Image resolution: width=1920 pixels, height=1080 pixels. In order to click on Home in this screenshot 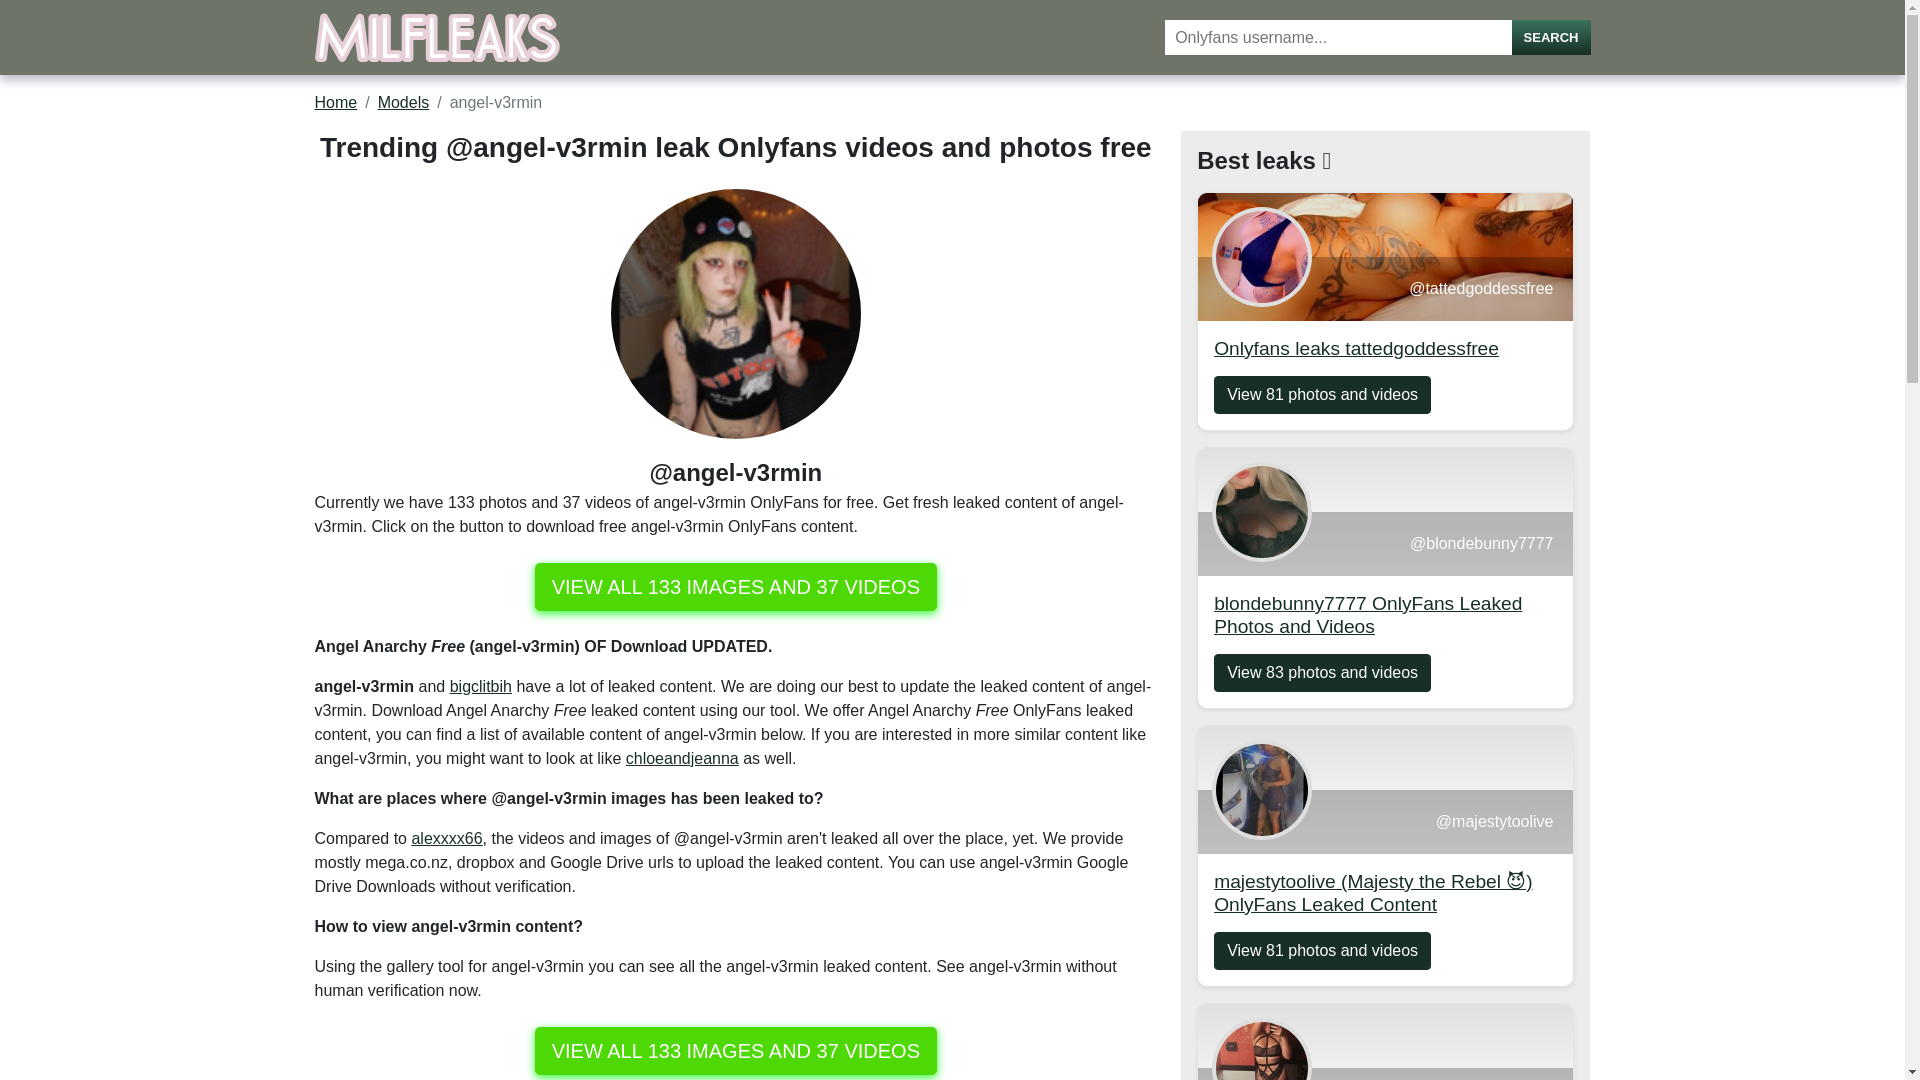, I will do `click(336, 102)`.